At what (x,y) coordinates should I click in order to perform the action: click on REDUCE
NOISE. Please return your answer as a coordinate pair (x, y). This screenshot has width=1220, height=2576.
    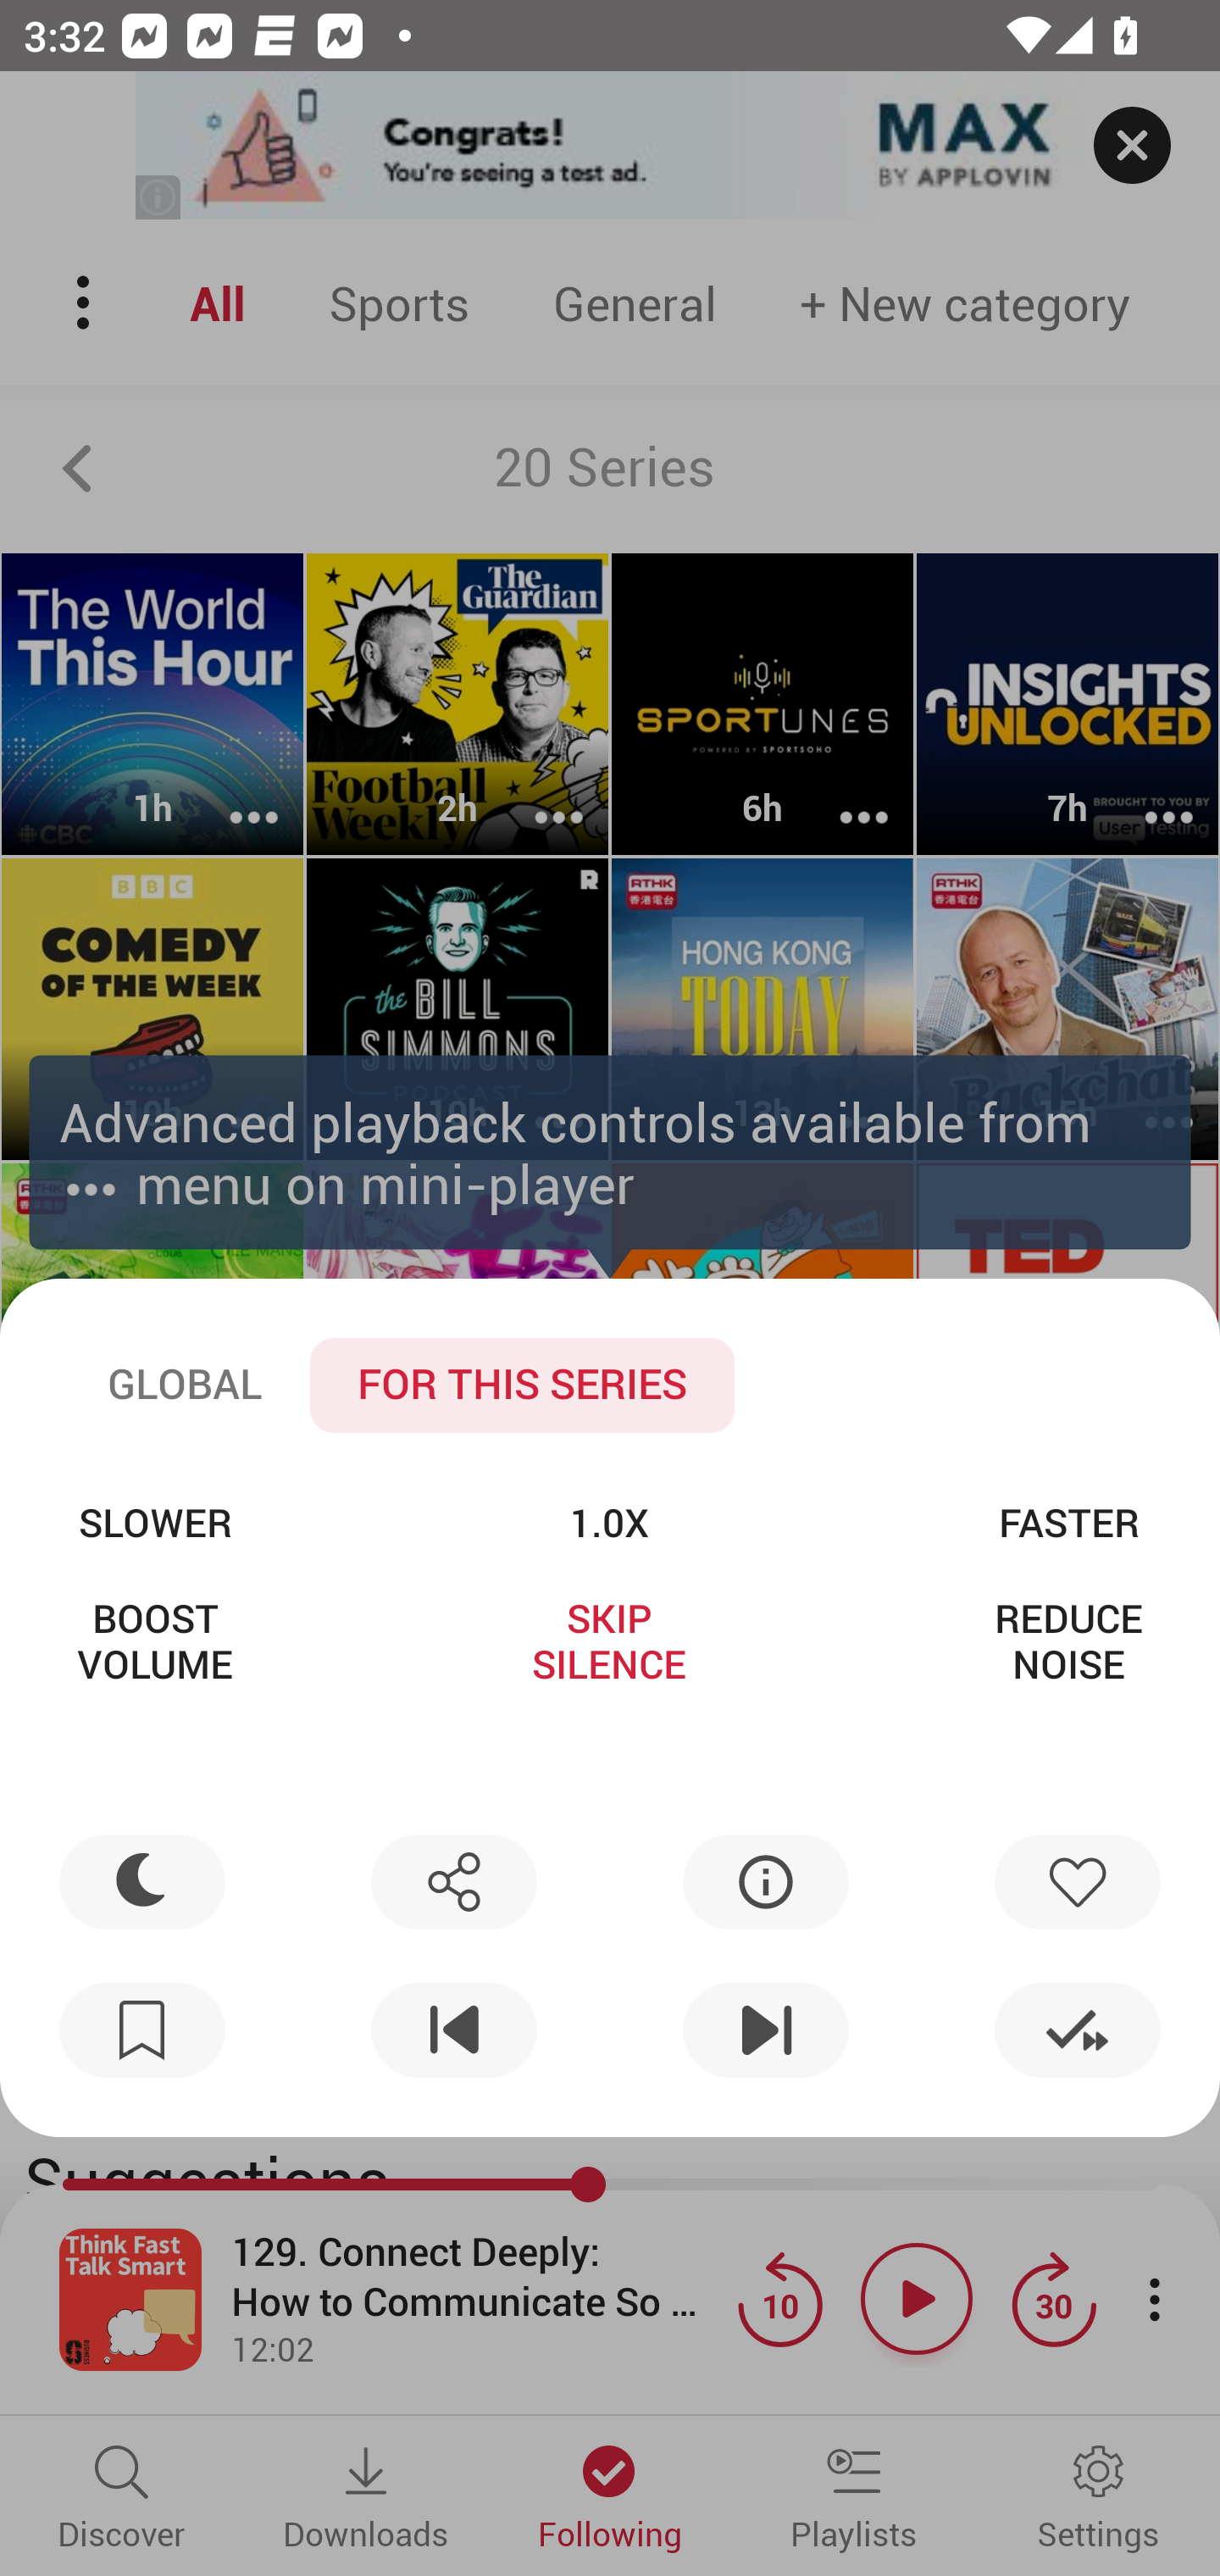
    Looking at the image, I should click on (1068, 1641).